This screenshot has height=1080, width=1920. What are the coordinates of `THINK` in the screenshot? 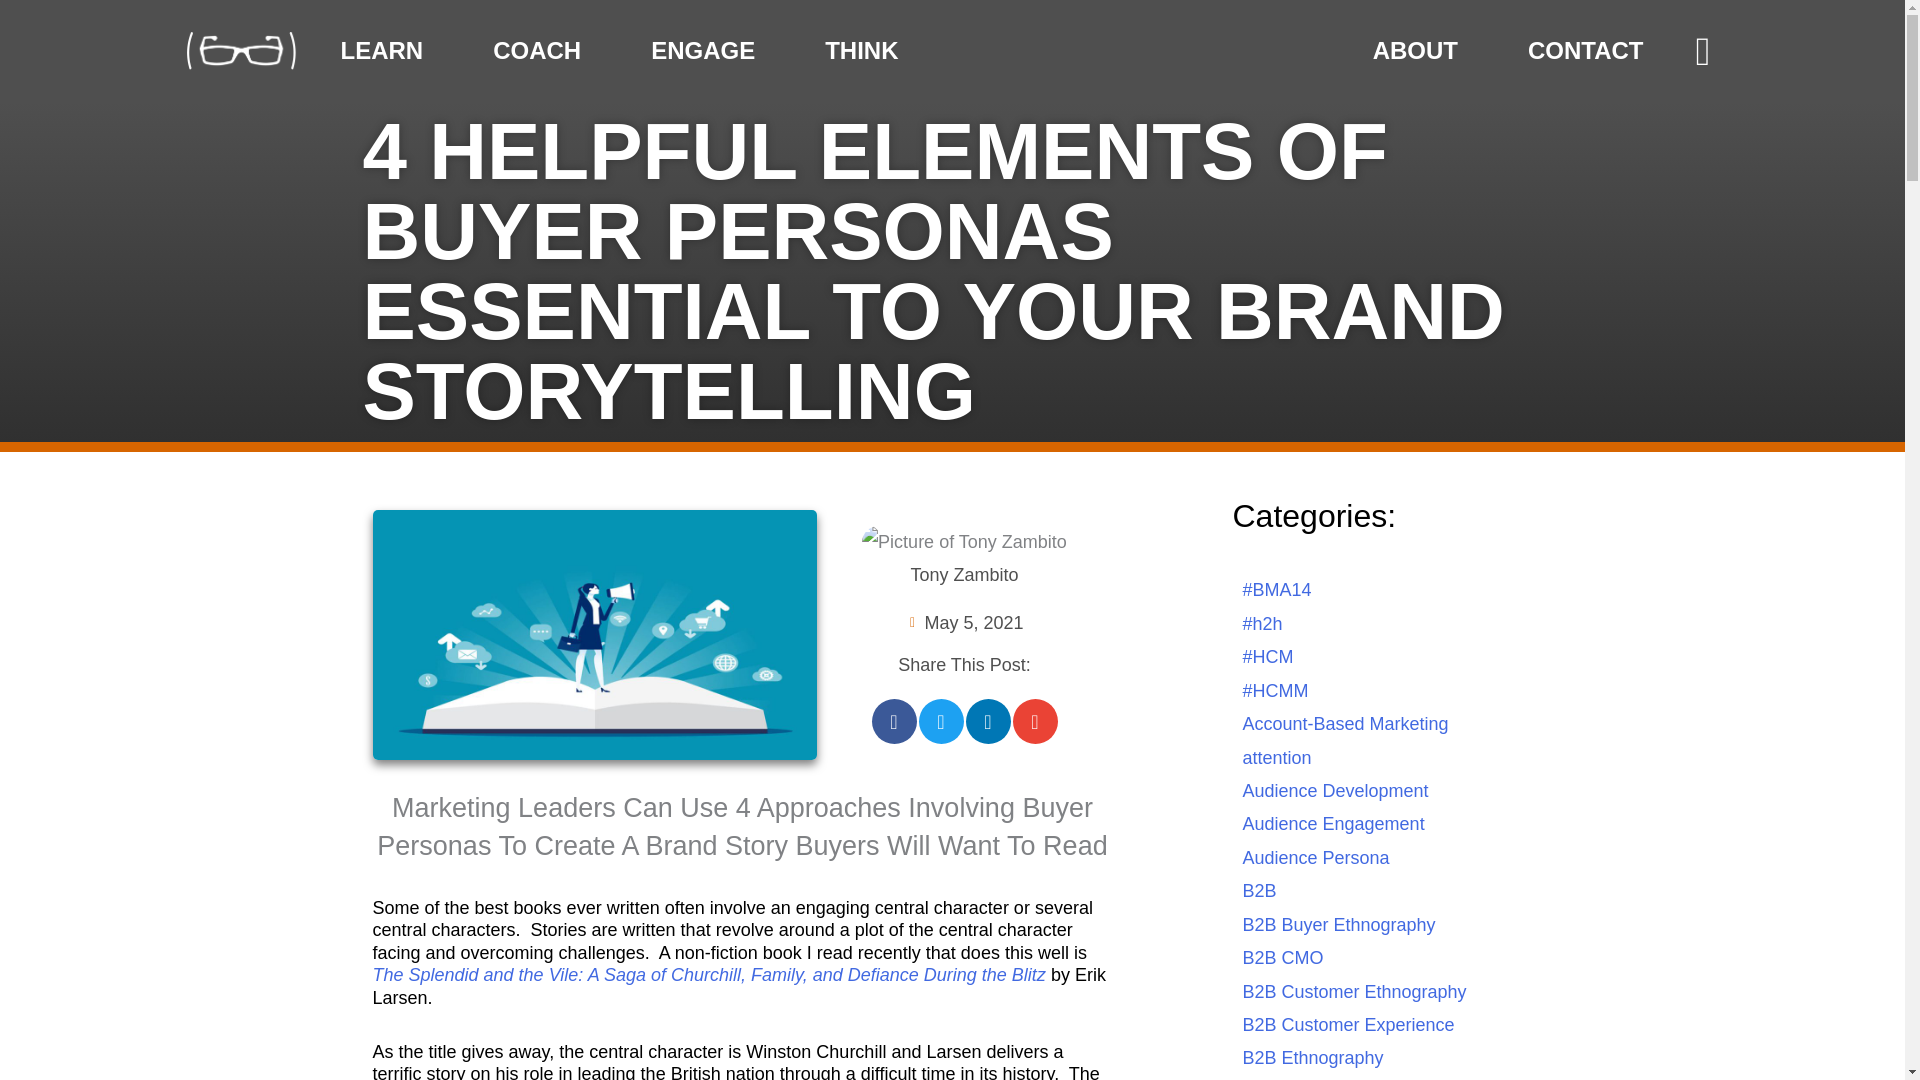 It's located at (866, 50).